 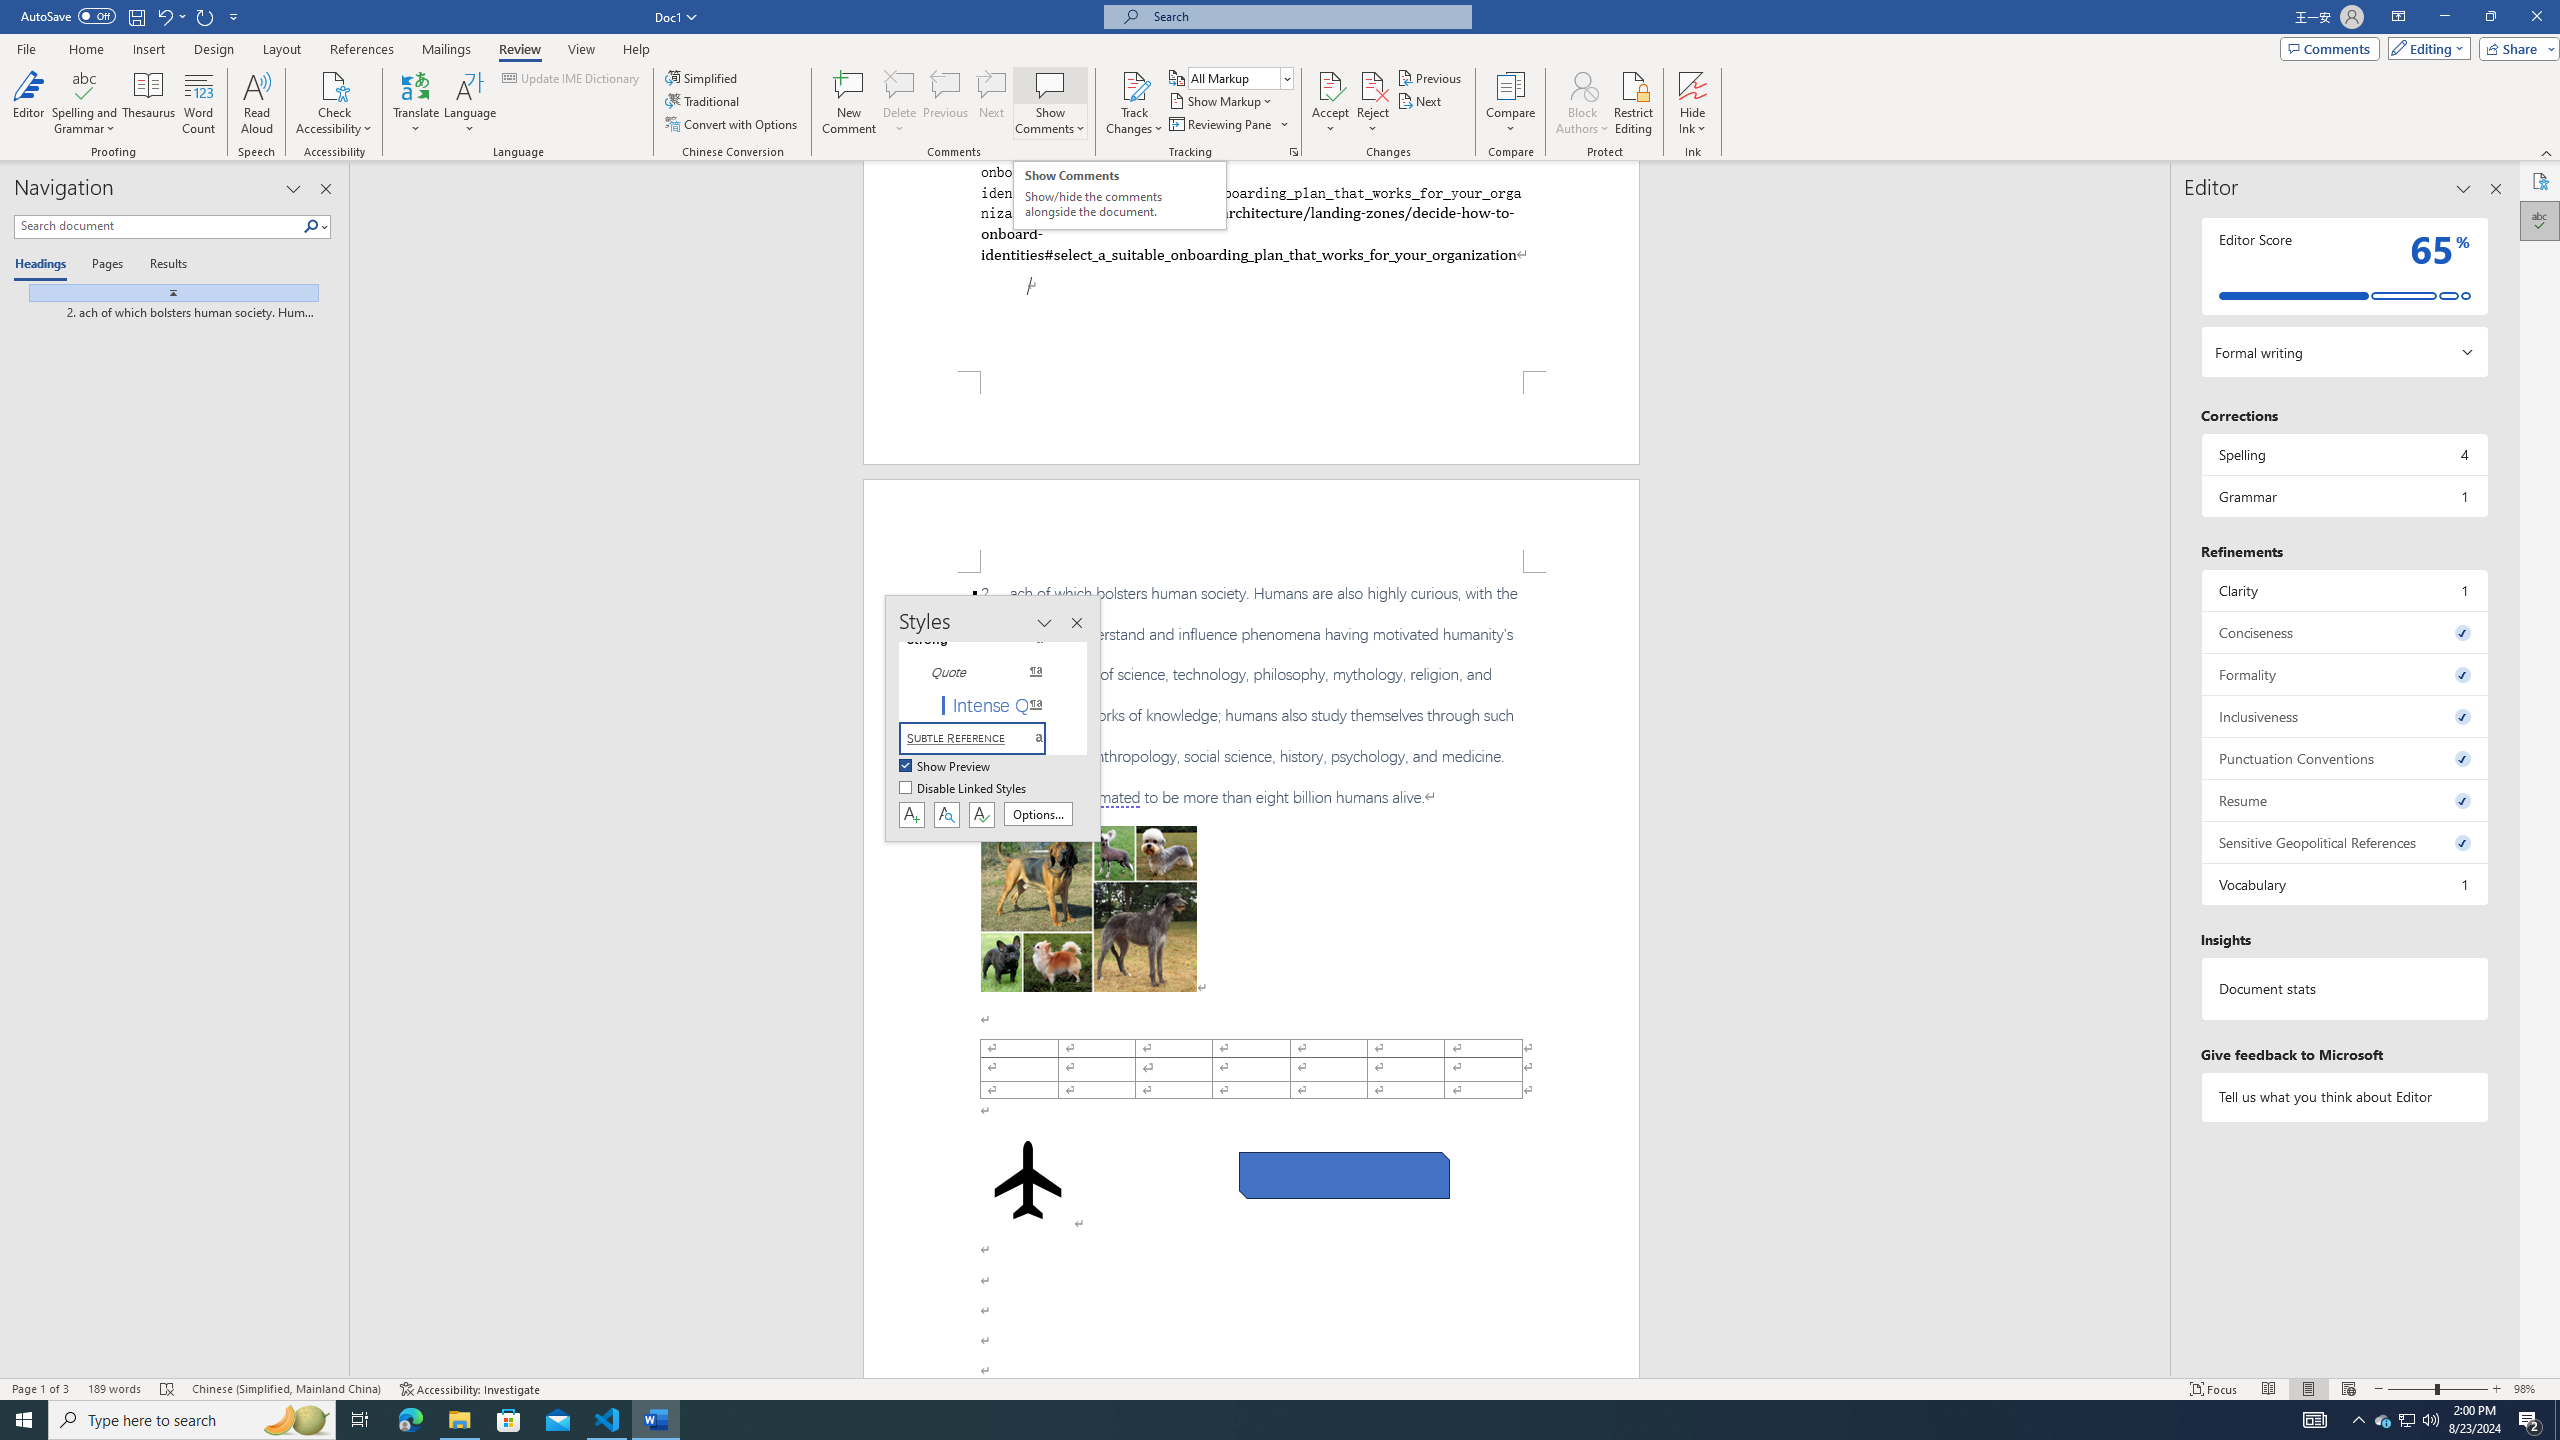 What do you see at coordinates (1693, 85) in the screenshot?
I see `Hide Ink` at bounding box center [1693, 85].